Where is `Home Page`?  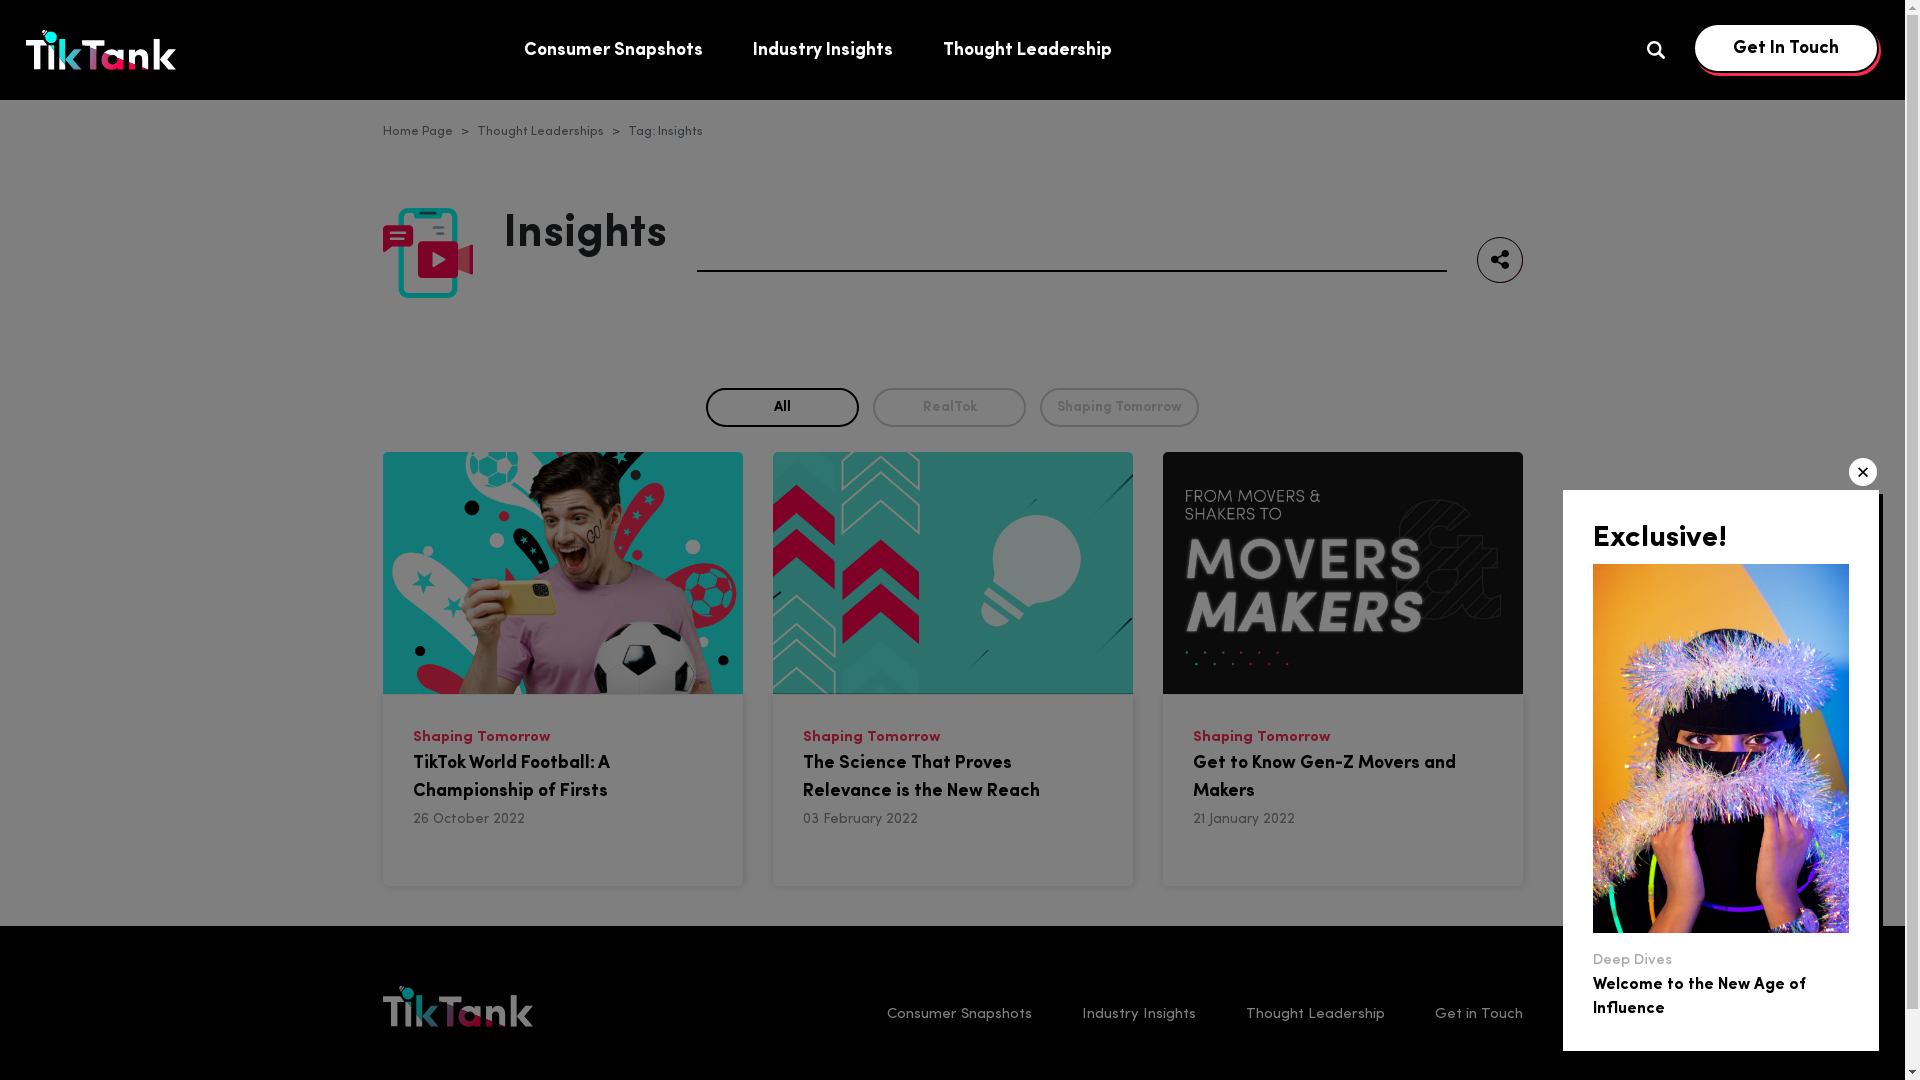
Home Page is located at coordinates (417, 132).